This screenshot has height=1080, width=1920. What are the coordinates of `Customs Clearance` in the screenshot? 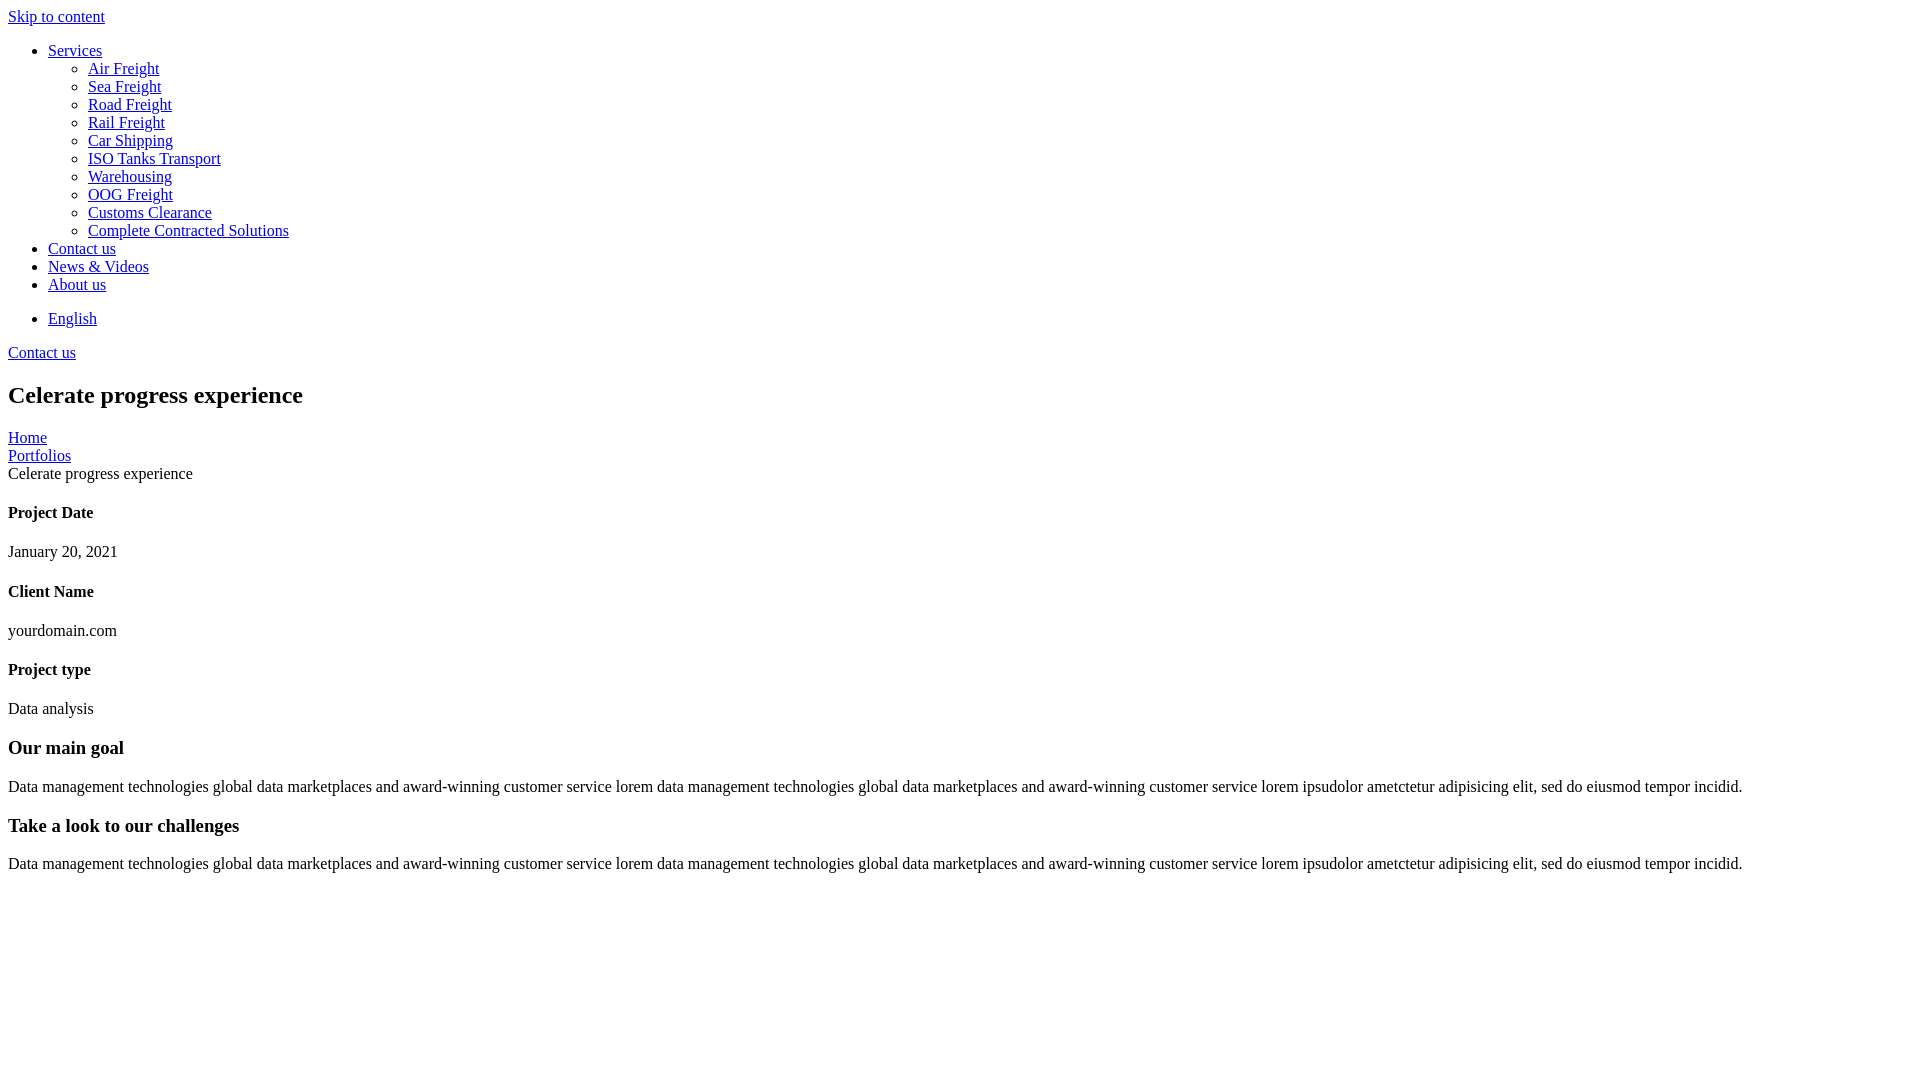 It's located at (1000, 213).